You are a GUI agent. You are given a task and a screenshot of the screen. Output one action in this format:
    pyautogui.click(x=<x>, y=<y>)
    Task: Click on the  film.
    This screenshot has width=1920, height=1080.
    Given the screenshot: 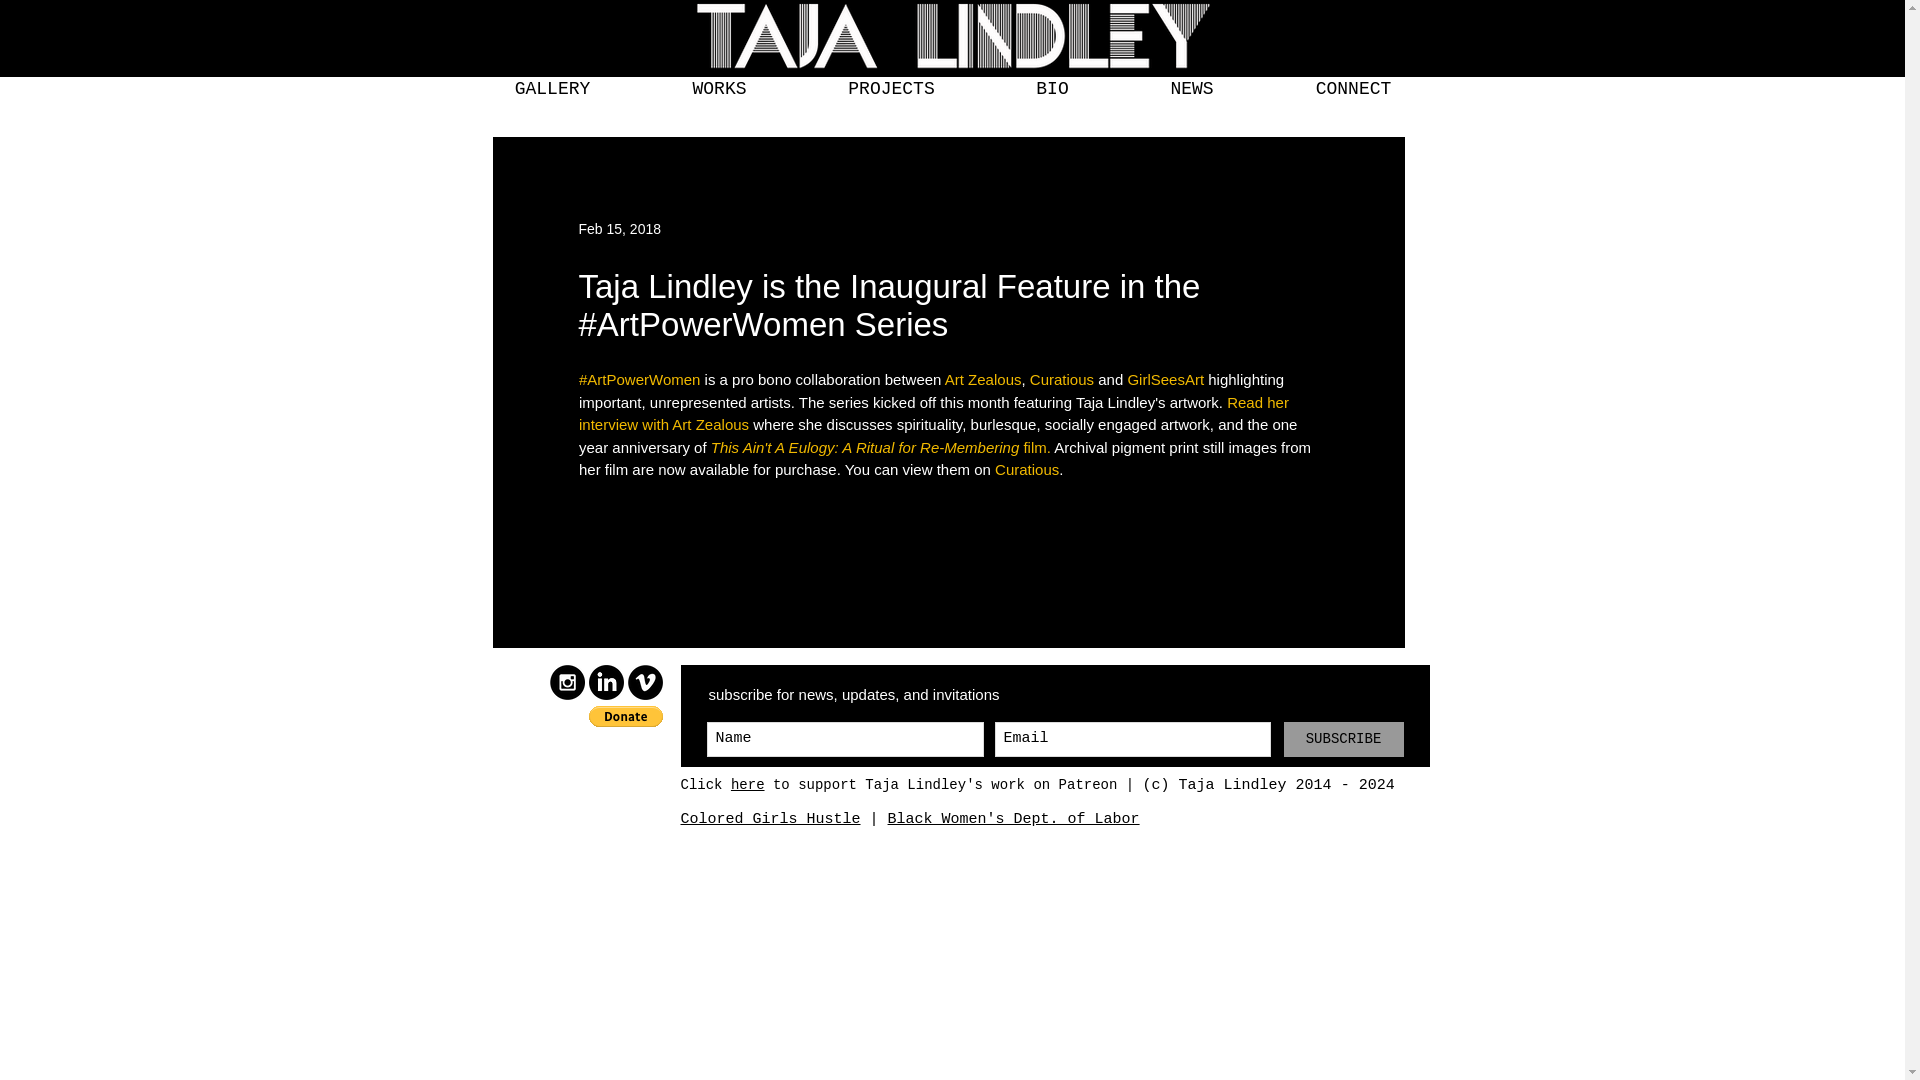 What is the action you would take?
    pyautogui.click(x=1034, y=446)
    